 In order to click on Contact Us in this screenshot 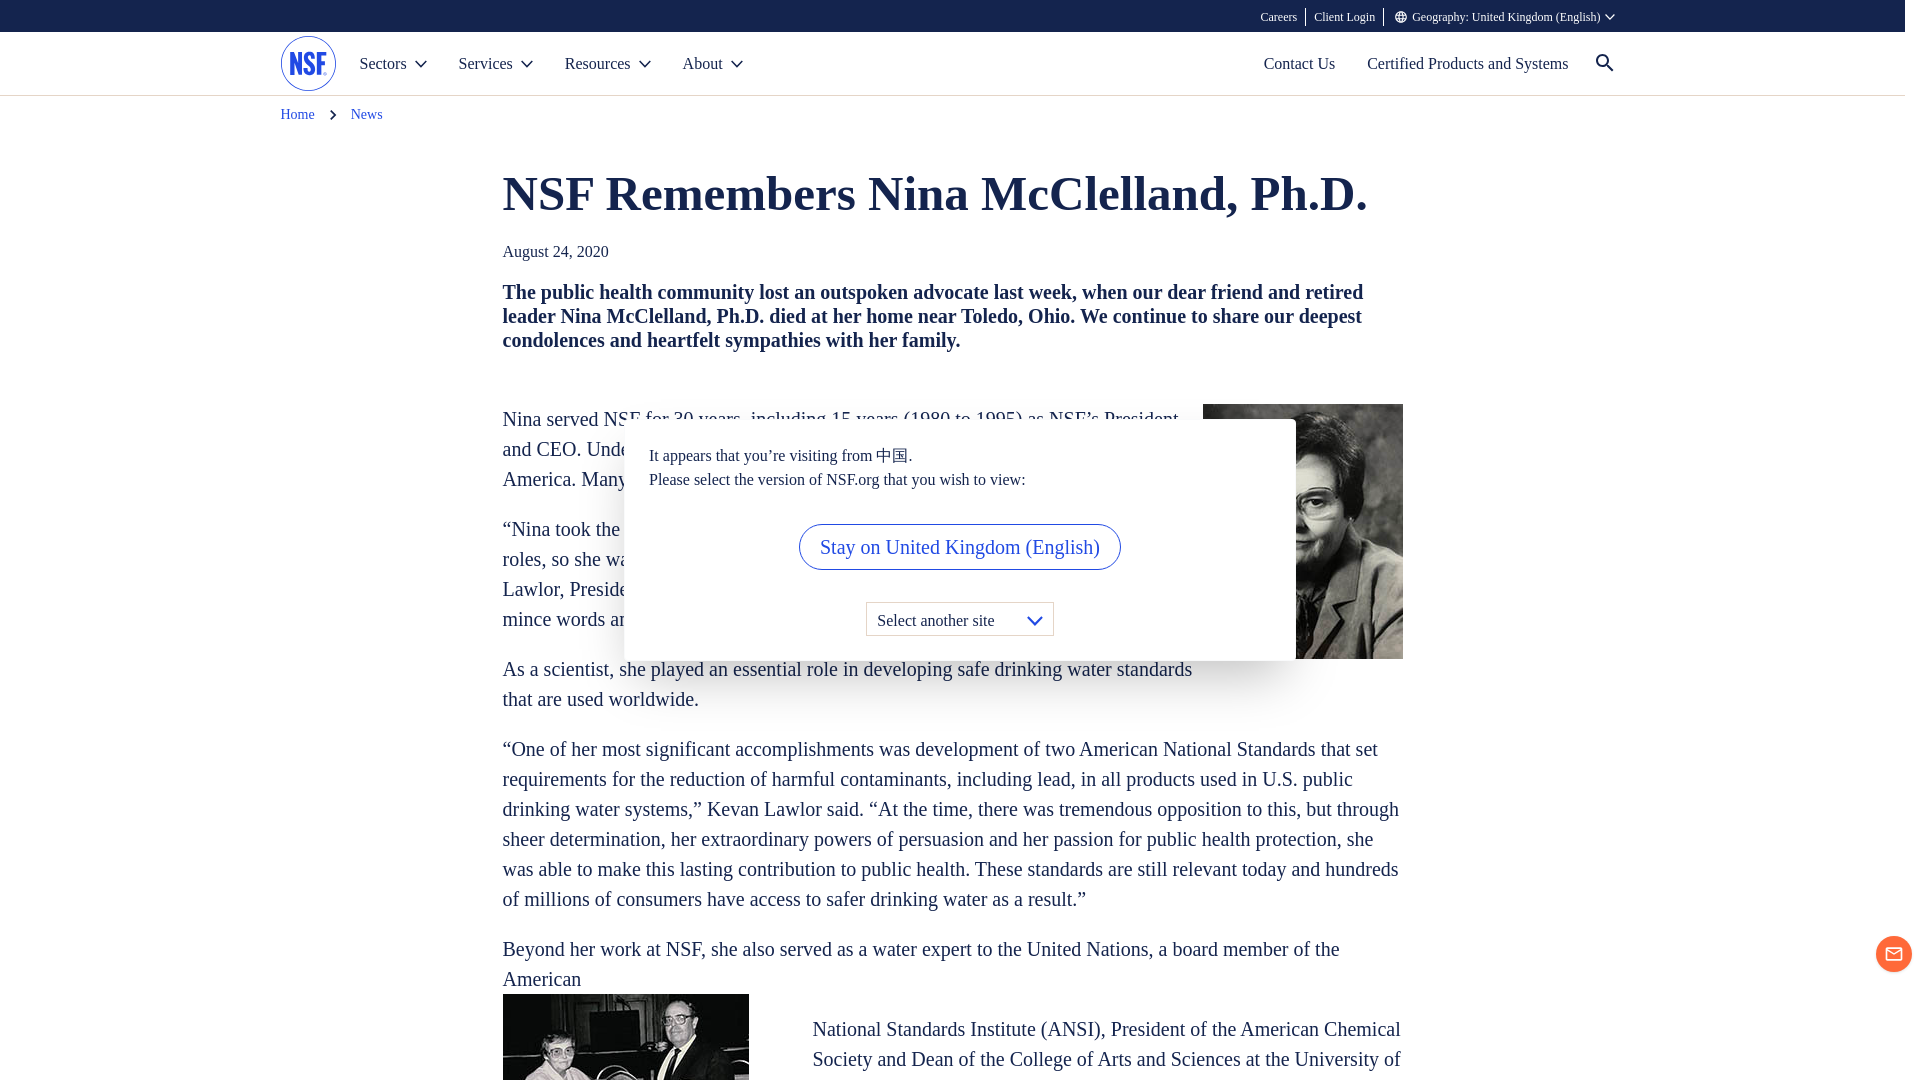, I will do `click(1300, 64)`.